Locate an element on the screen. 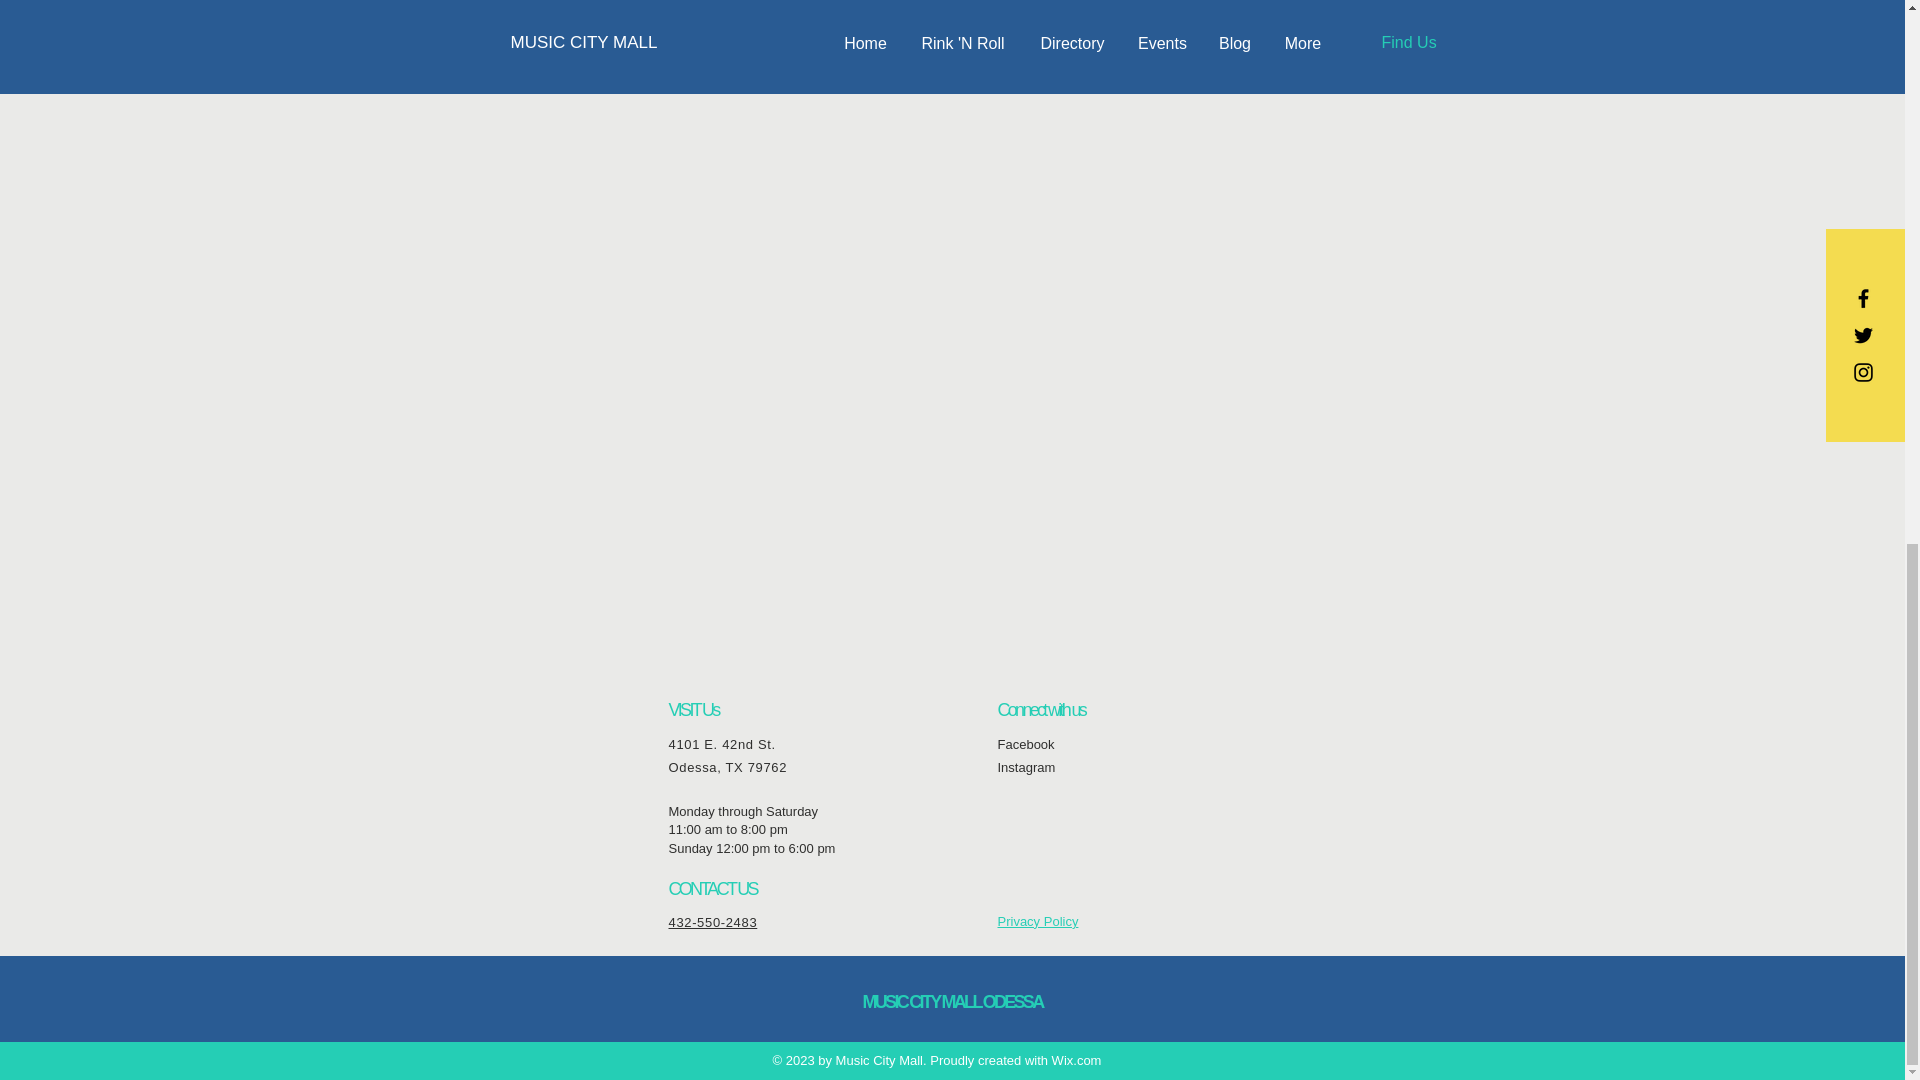 Image resolution: width=1920 pixels, height=1080 pixels. Wix.com is located at coordinates (1077, 1060).